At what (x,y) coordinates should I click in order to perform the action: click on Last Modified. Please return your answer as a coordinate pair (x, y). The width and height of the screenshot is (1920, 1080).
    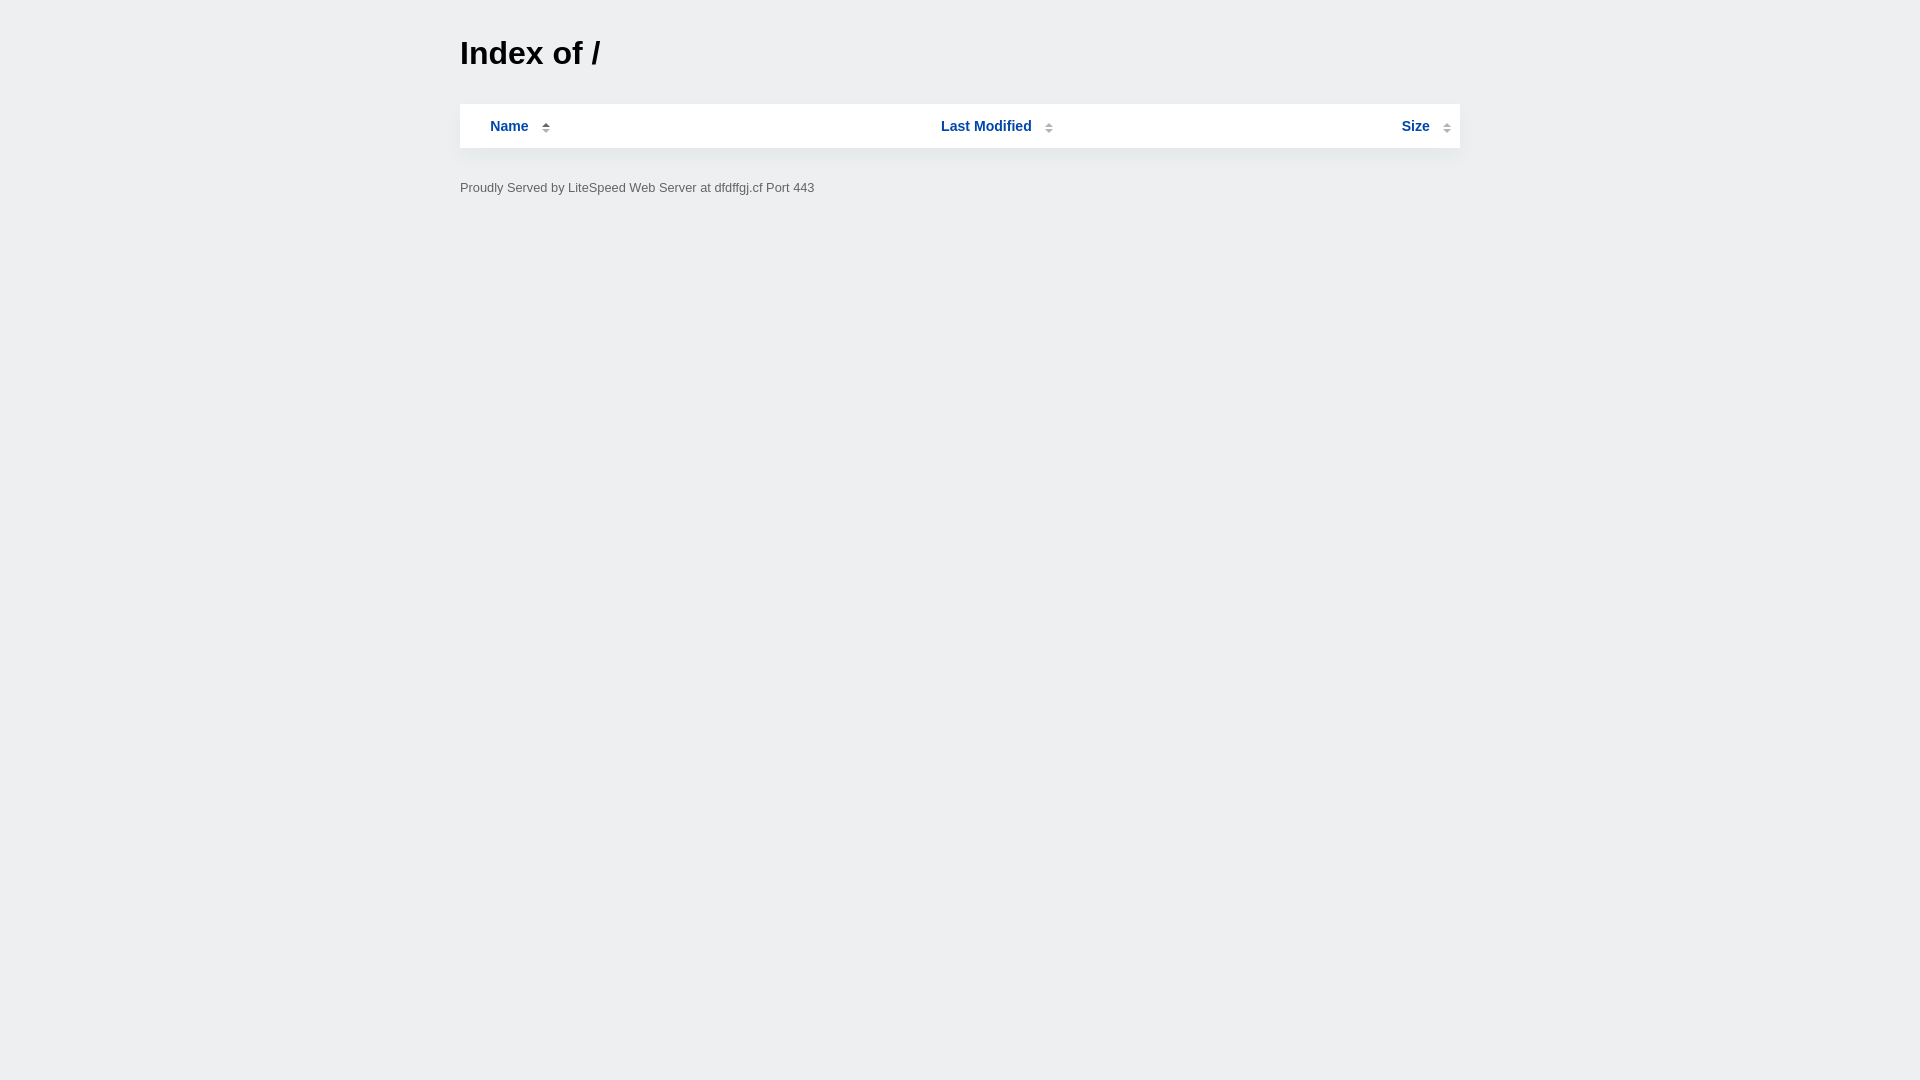
    Looking at the image, I should click on (997, 126).